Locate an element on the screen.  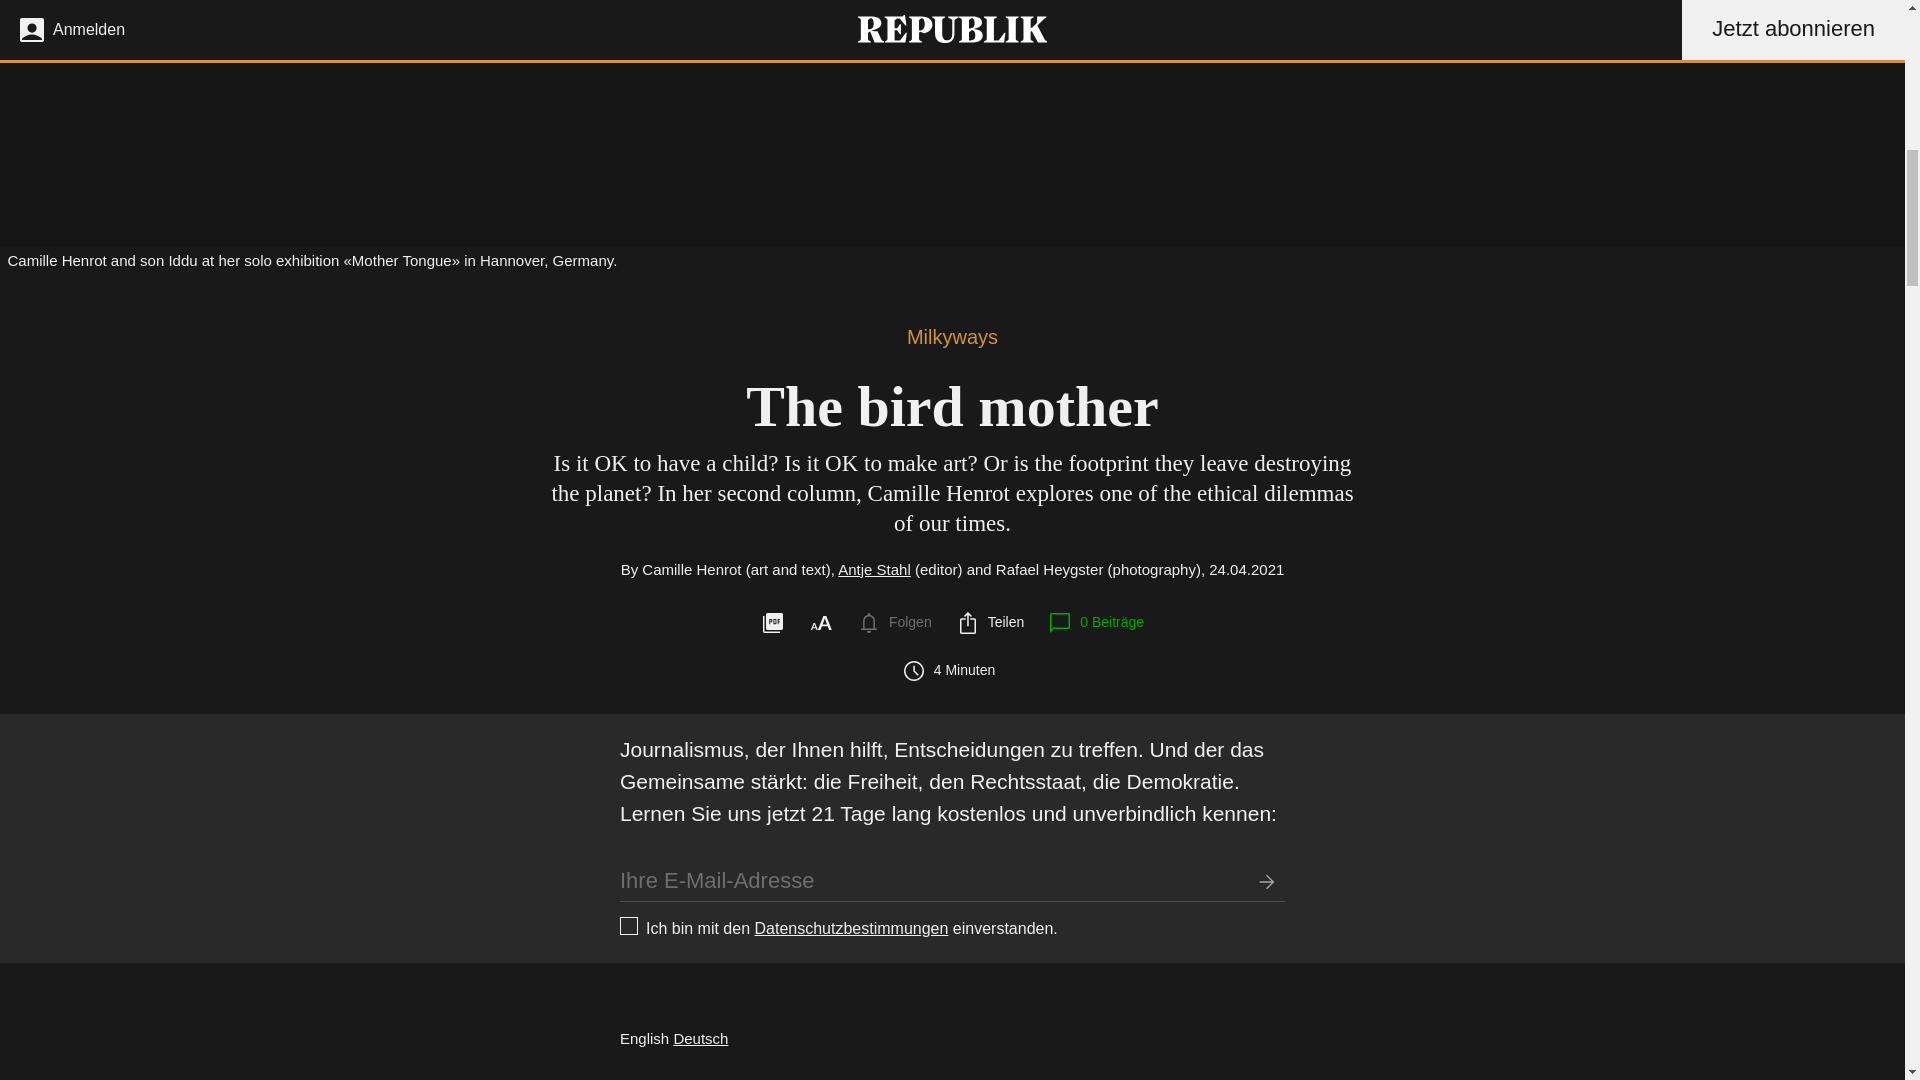
4 Minuten is located at coordinates (952, 670).